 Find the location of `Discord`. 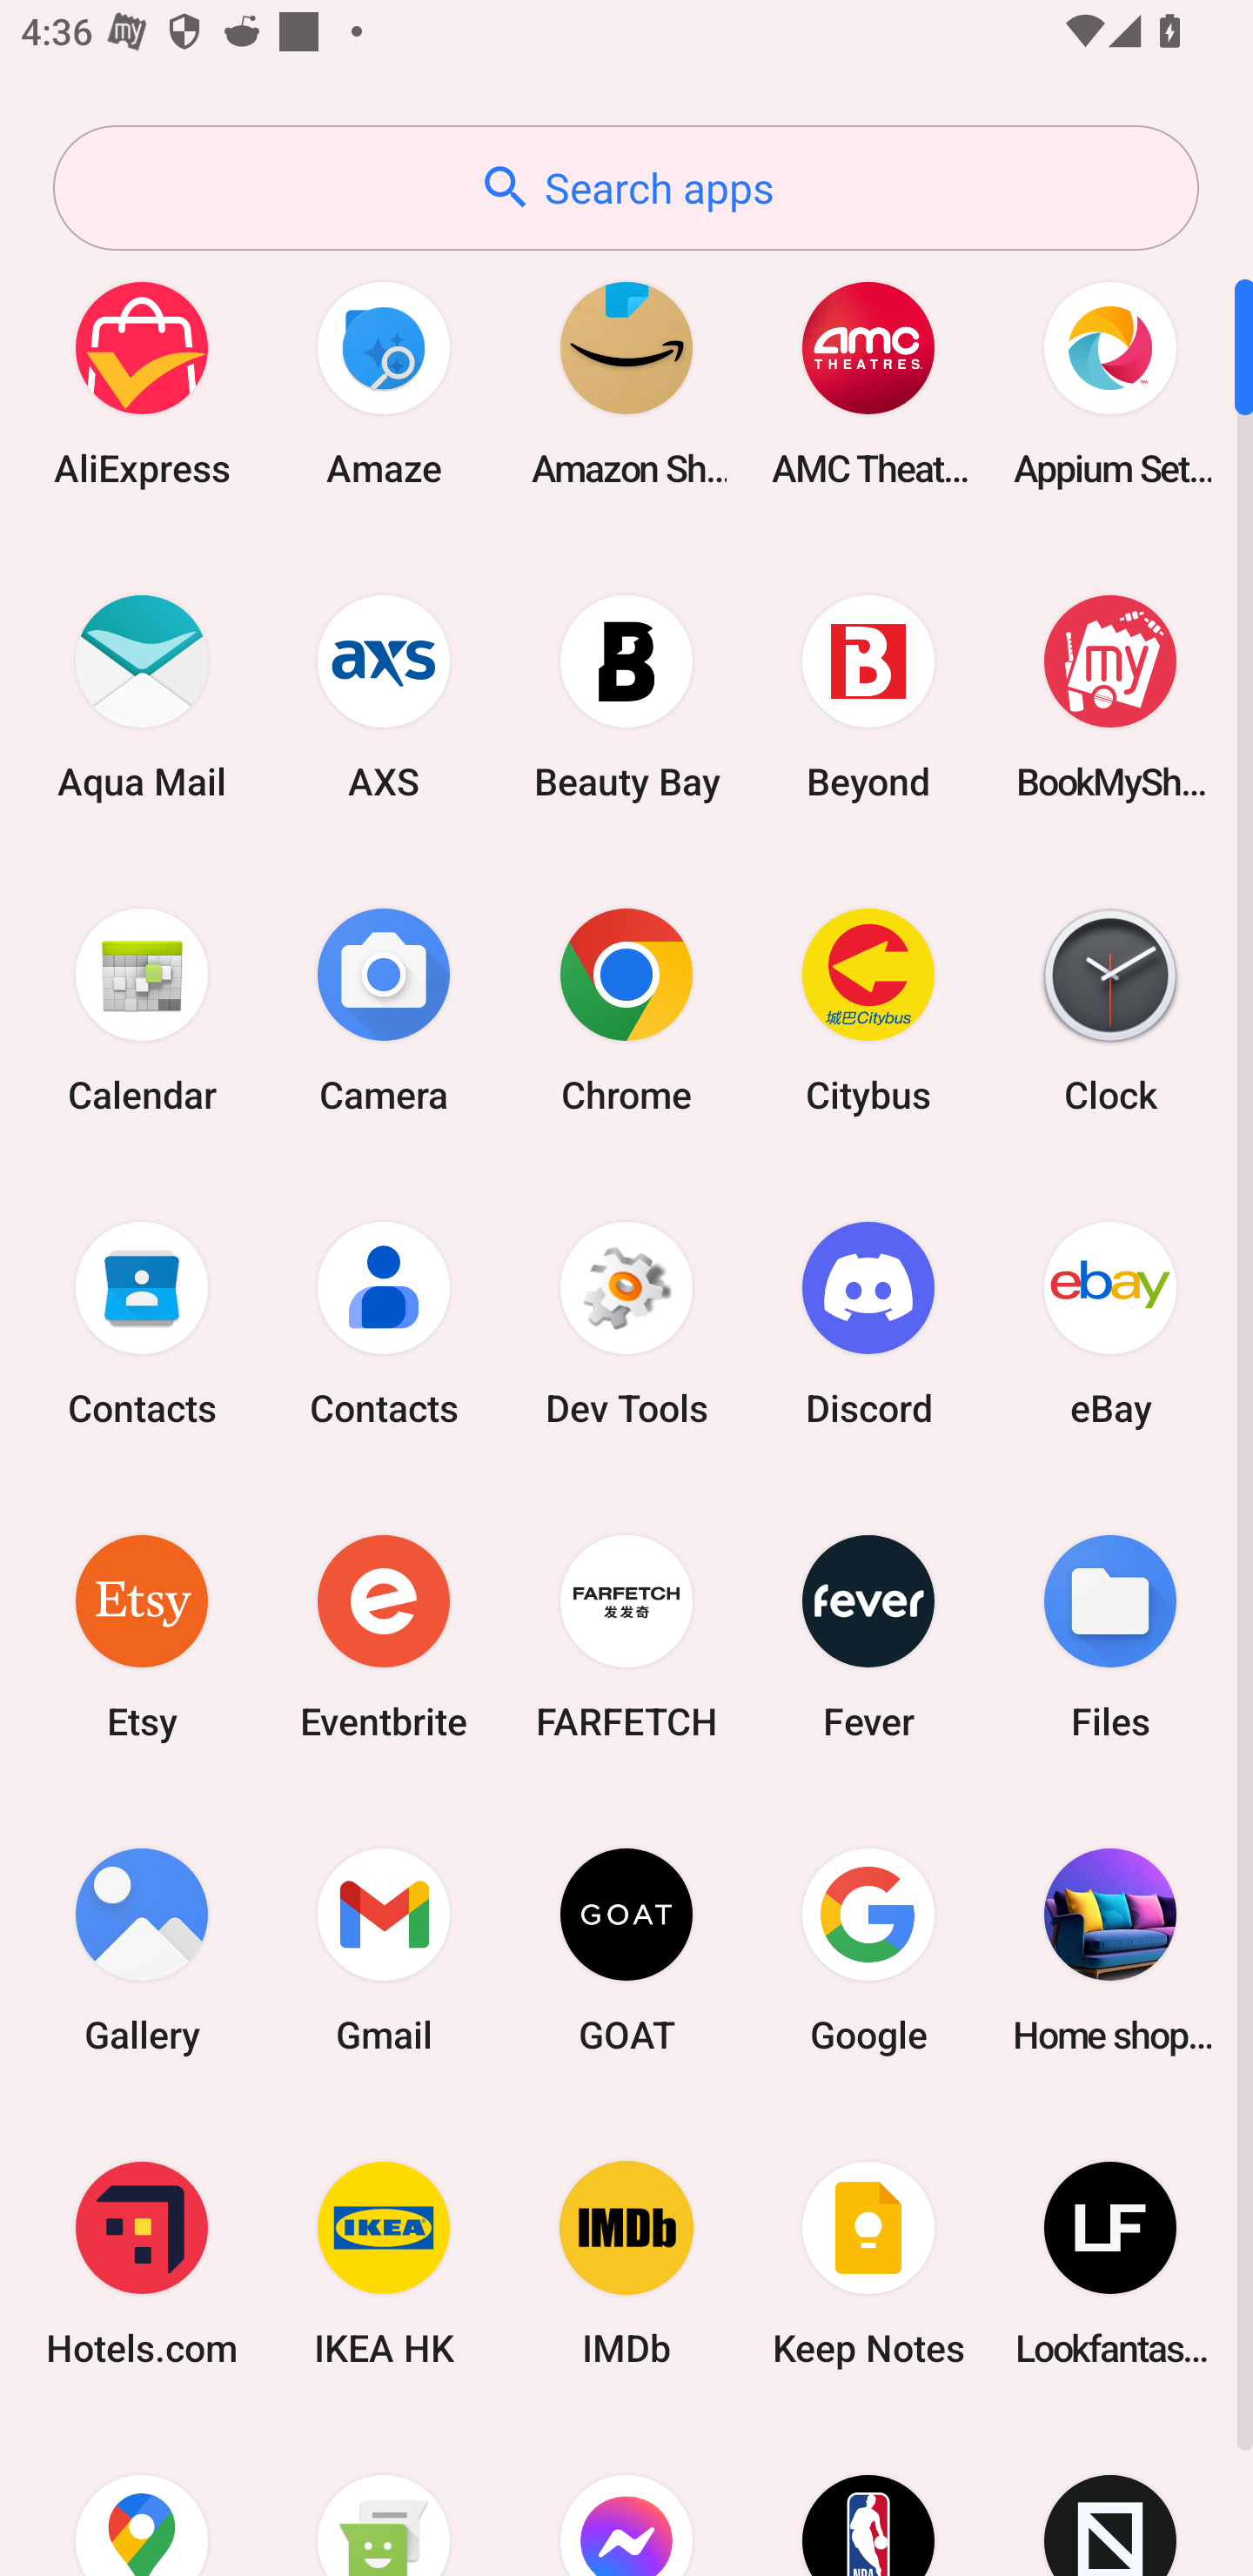

Discord is located at coordinates (868, 1323).